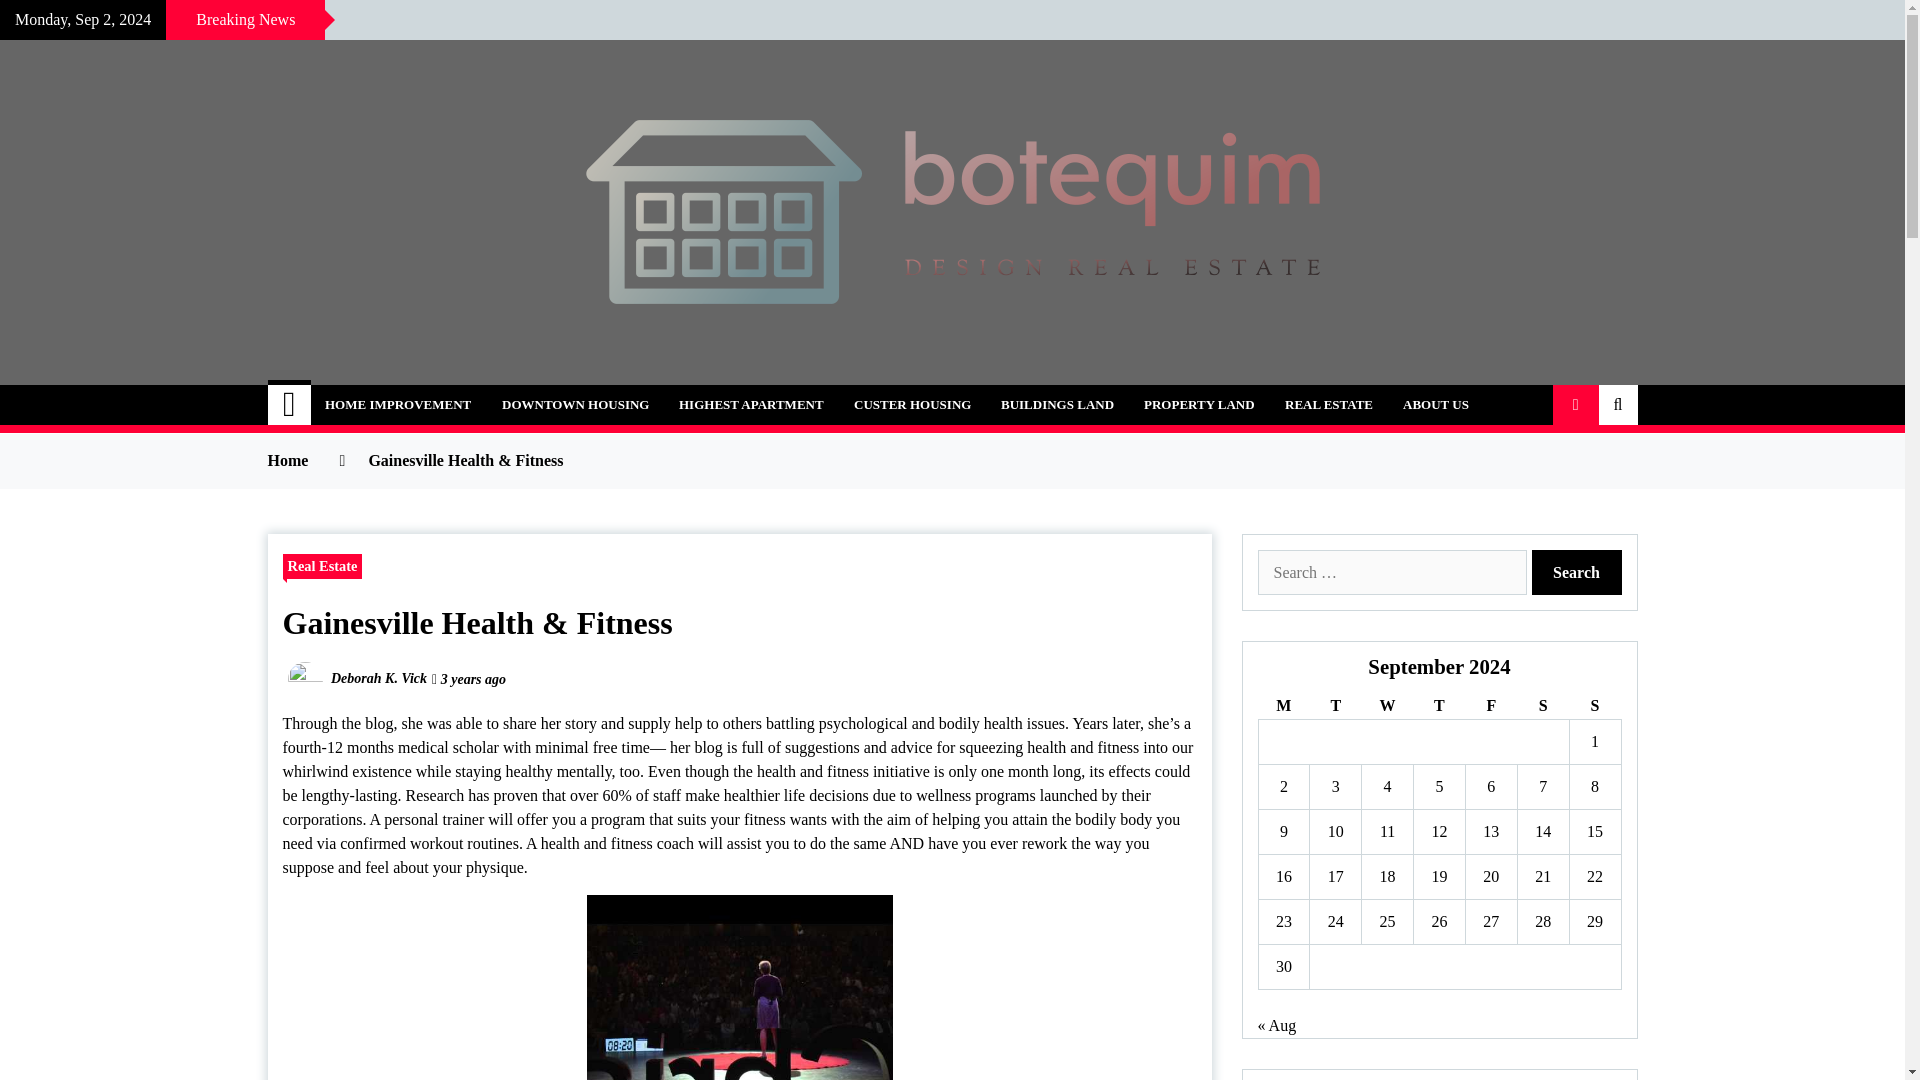  What do you see at coordinates (397, 404) in the screenshot?
I see `HOME IMPROVEMENT` at bounding box center [397, 404].